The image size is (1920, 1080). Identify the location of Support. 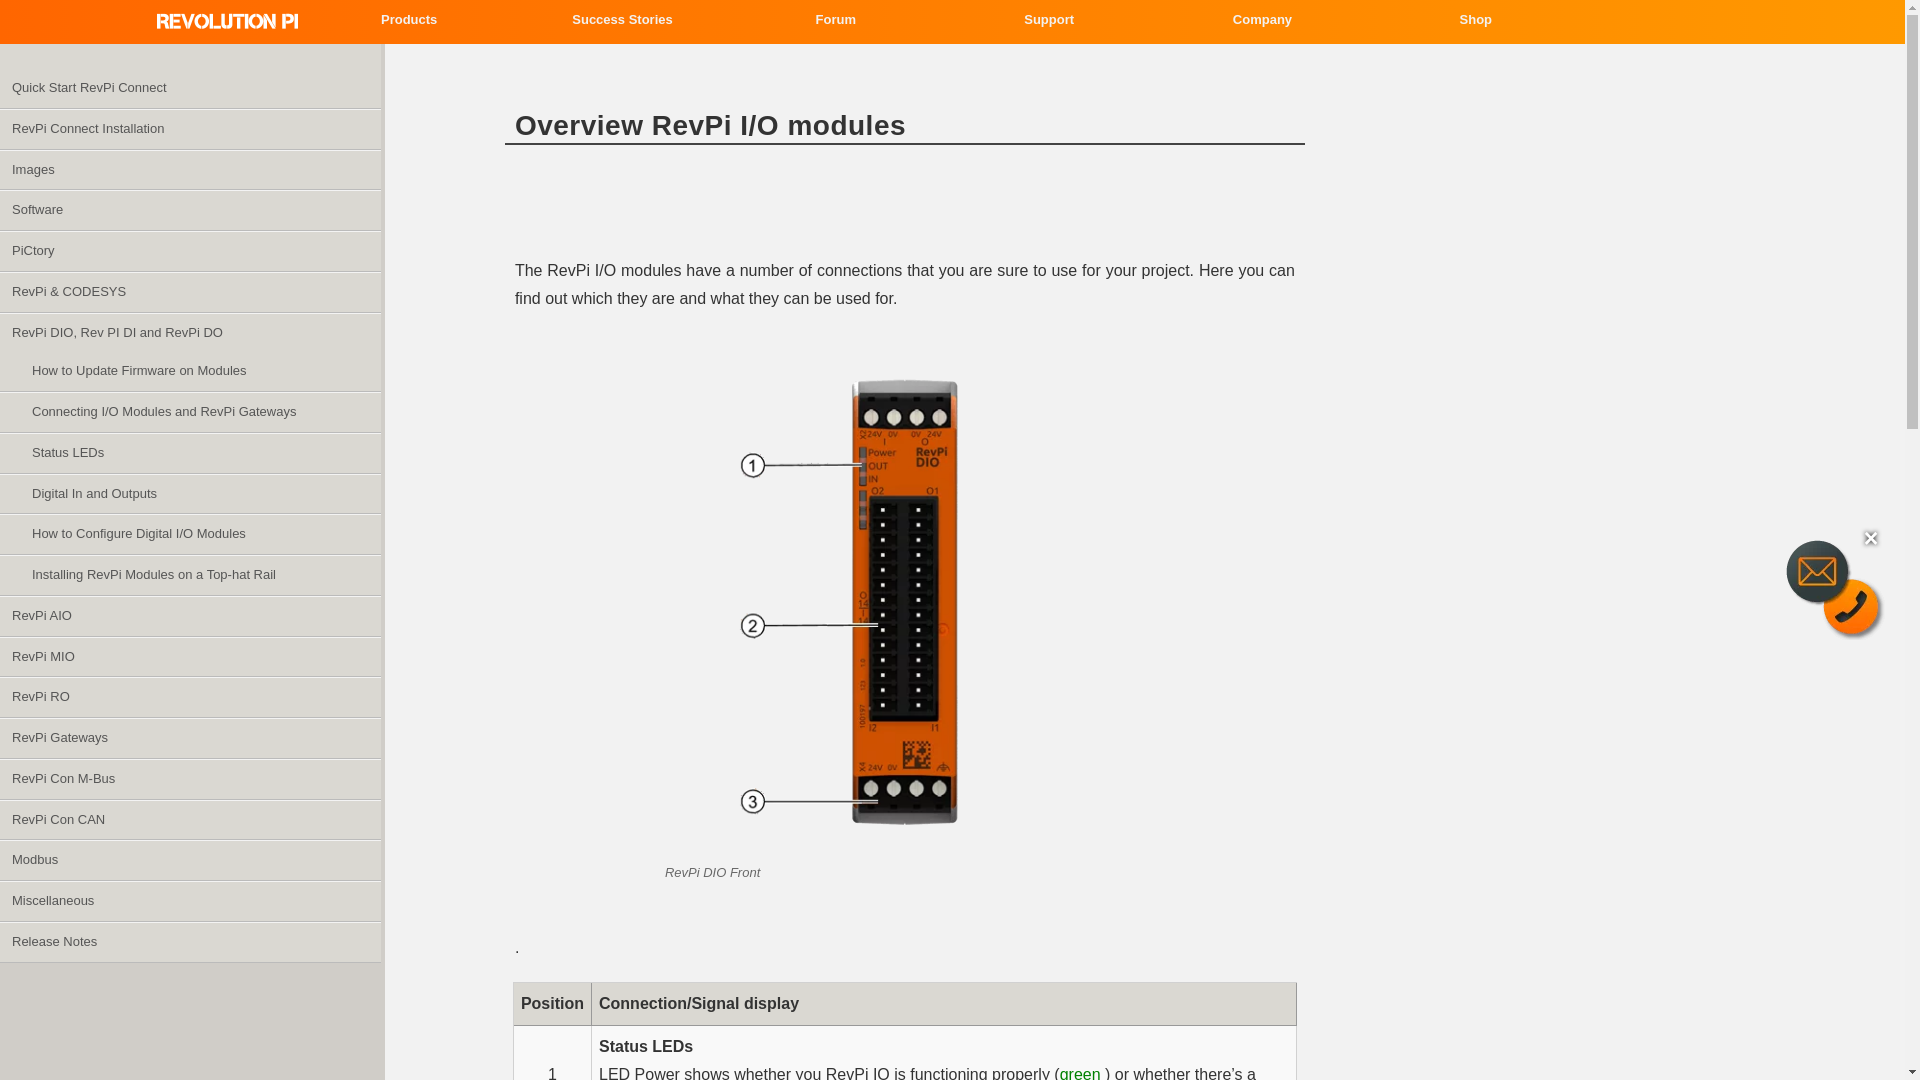
(1048, 20).